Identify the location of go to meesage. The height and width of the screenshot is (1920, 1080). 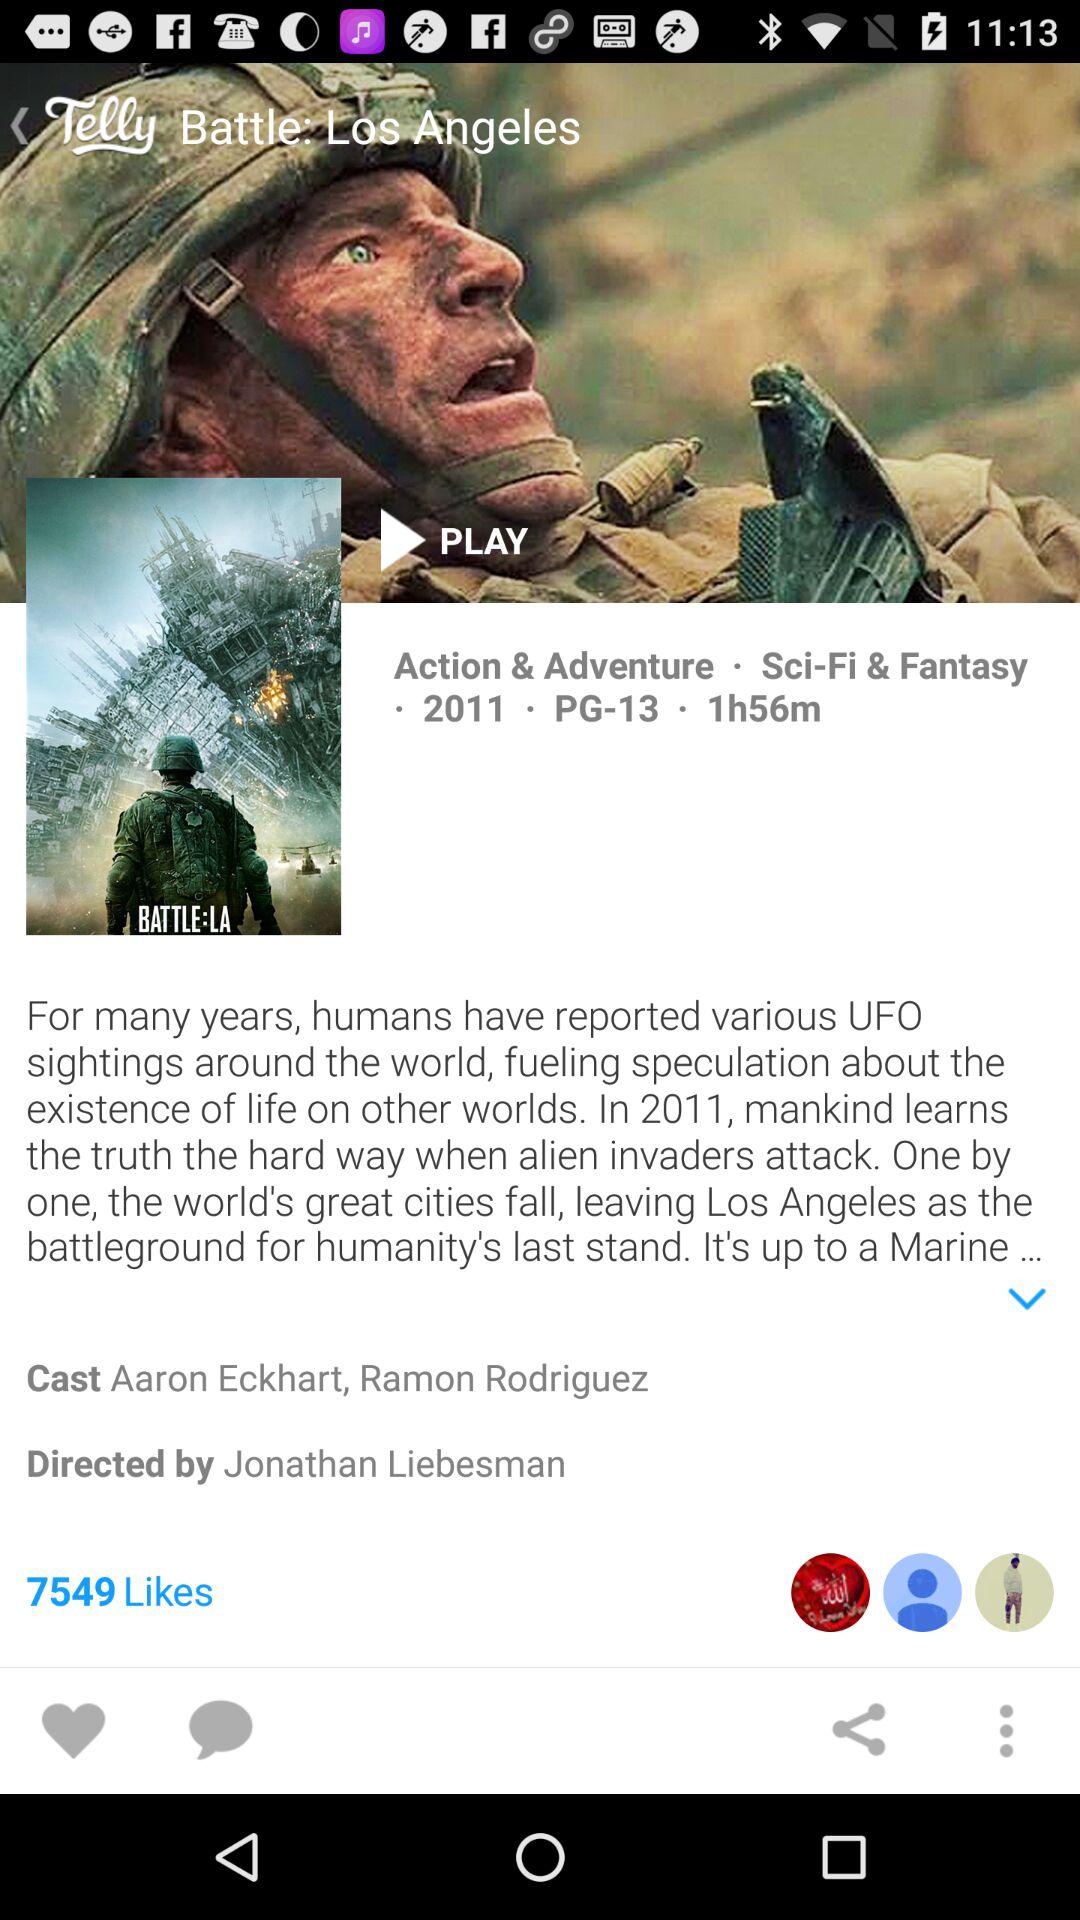
(220, 1731).